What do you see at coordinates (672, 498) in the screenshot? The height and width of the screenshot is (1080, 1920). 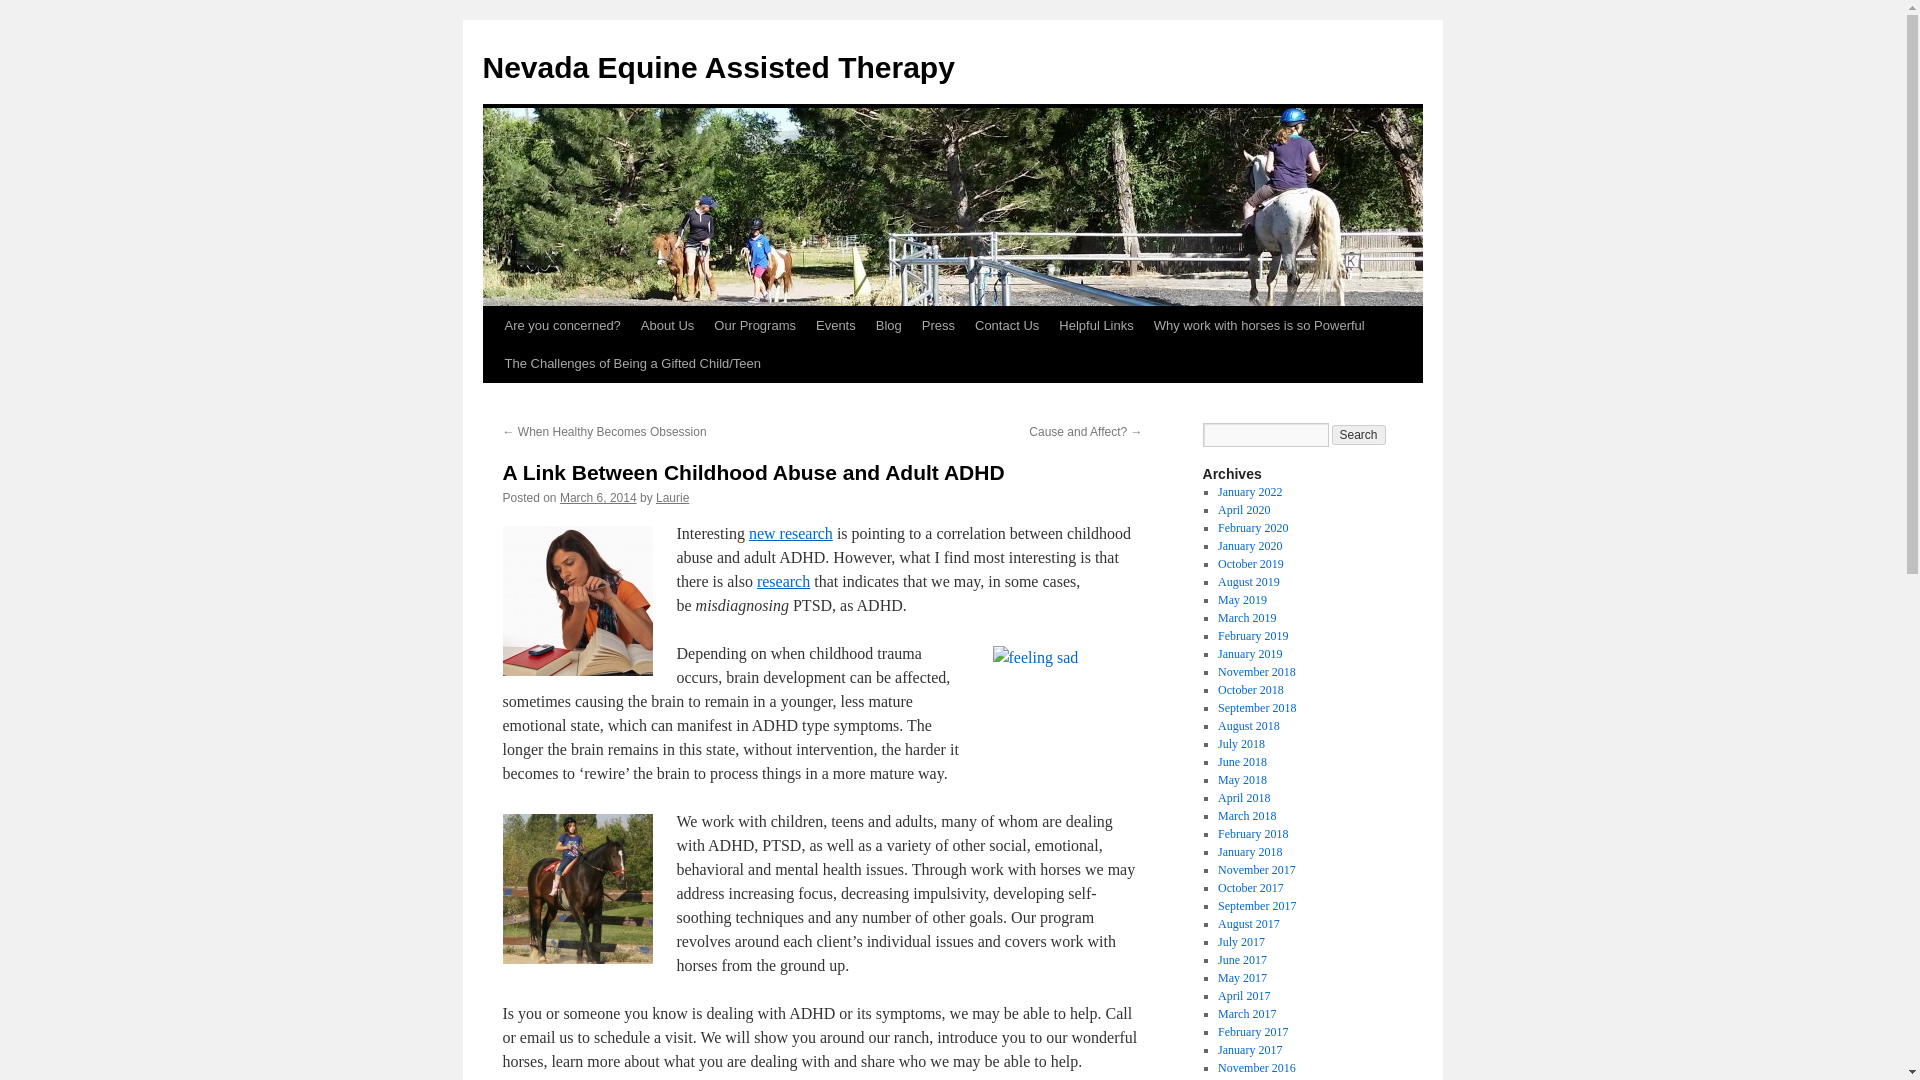 I see `Laurie` at bounding box center [672, 498].